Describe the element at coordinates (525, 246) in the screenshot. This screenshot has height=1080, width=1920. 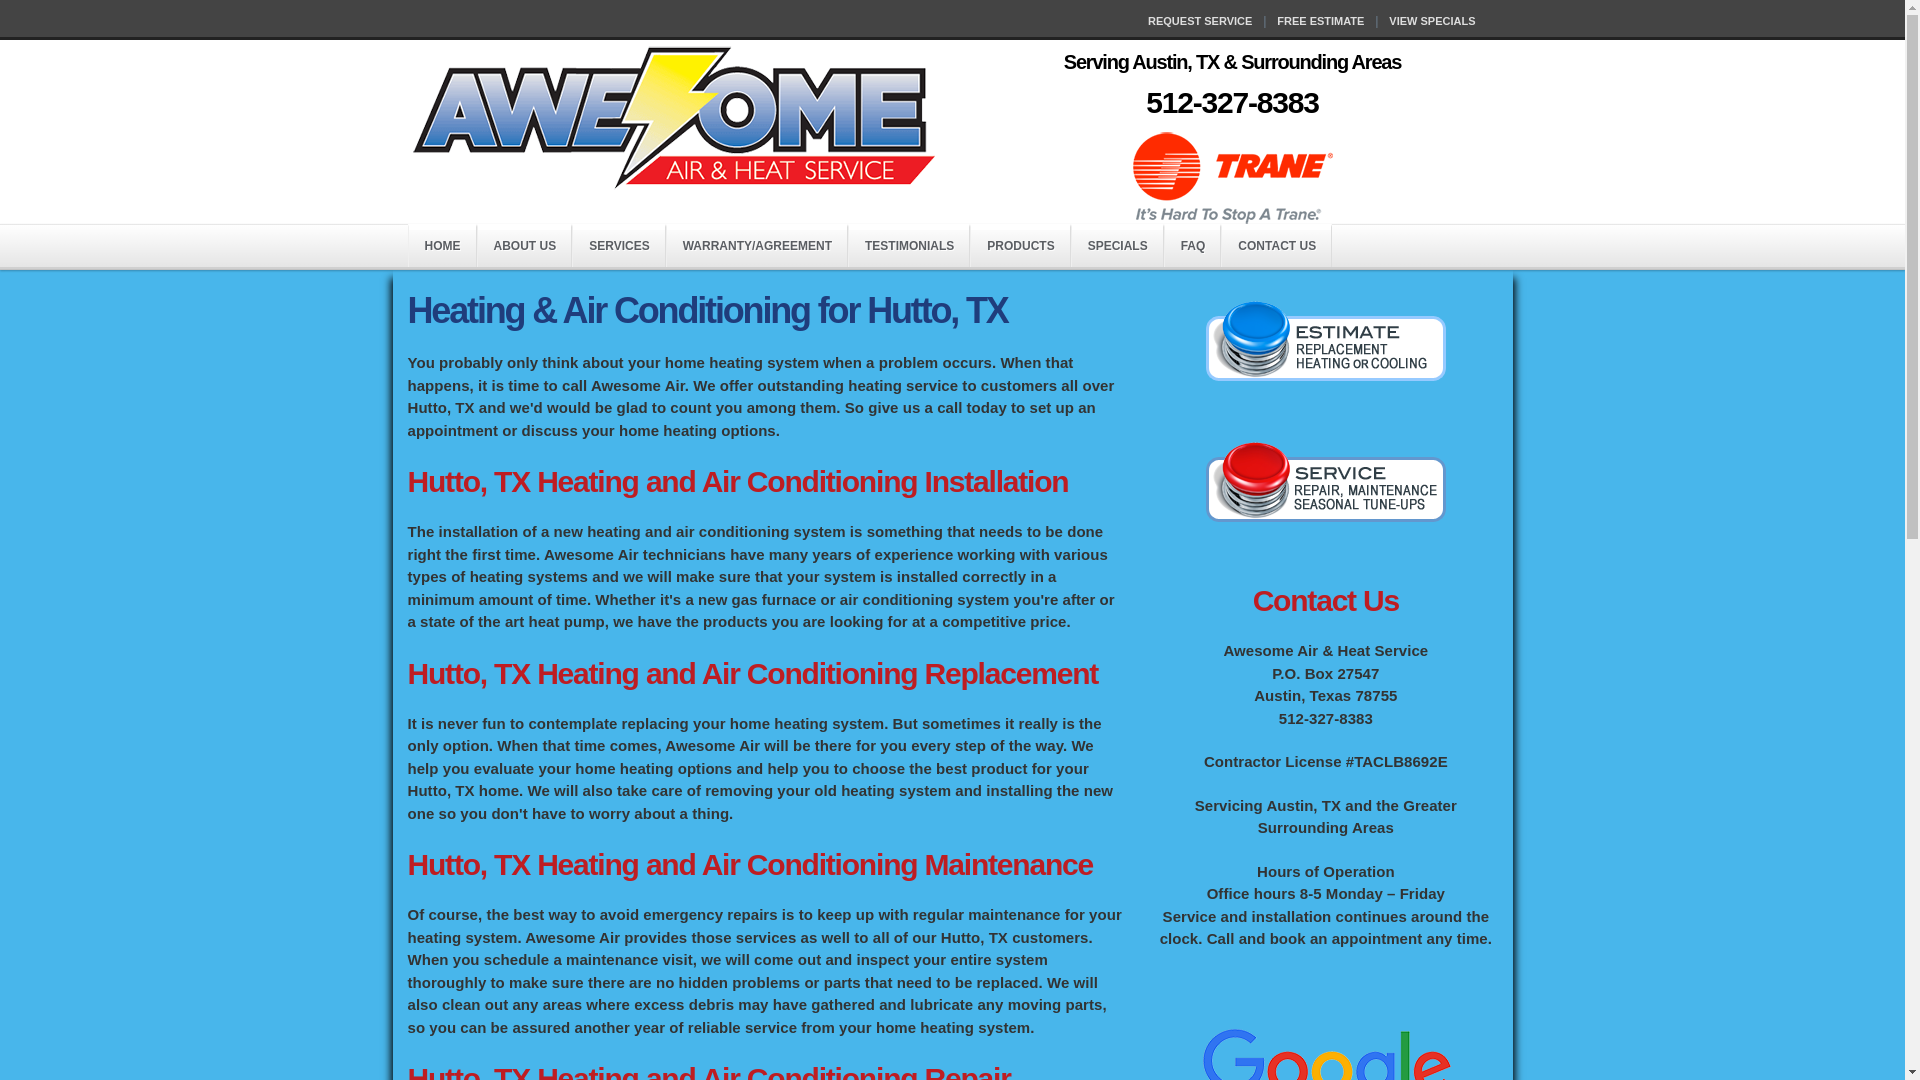
I see `ABOUT US` at that location.